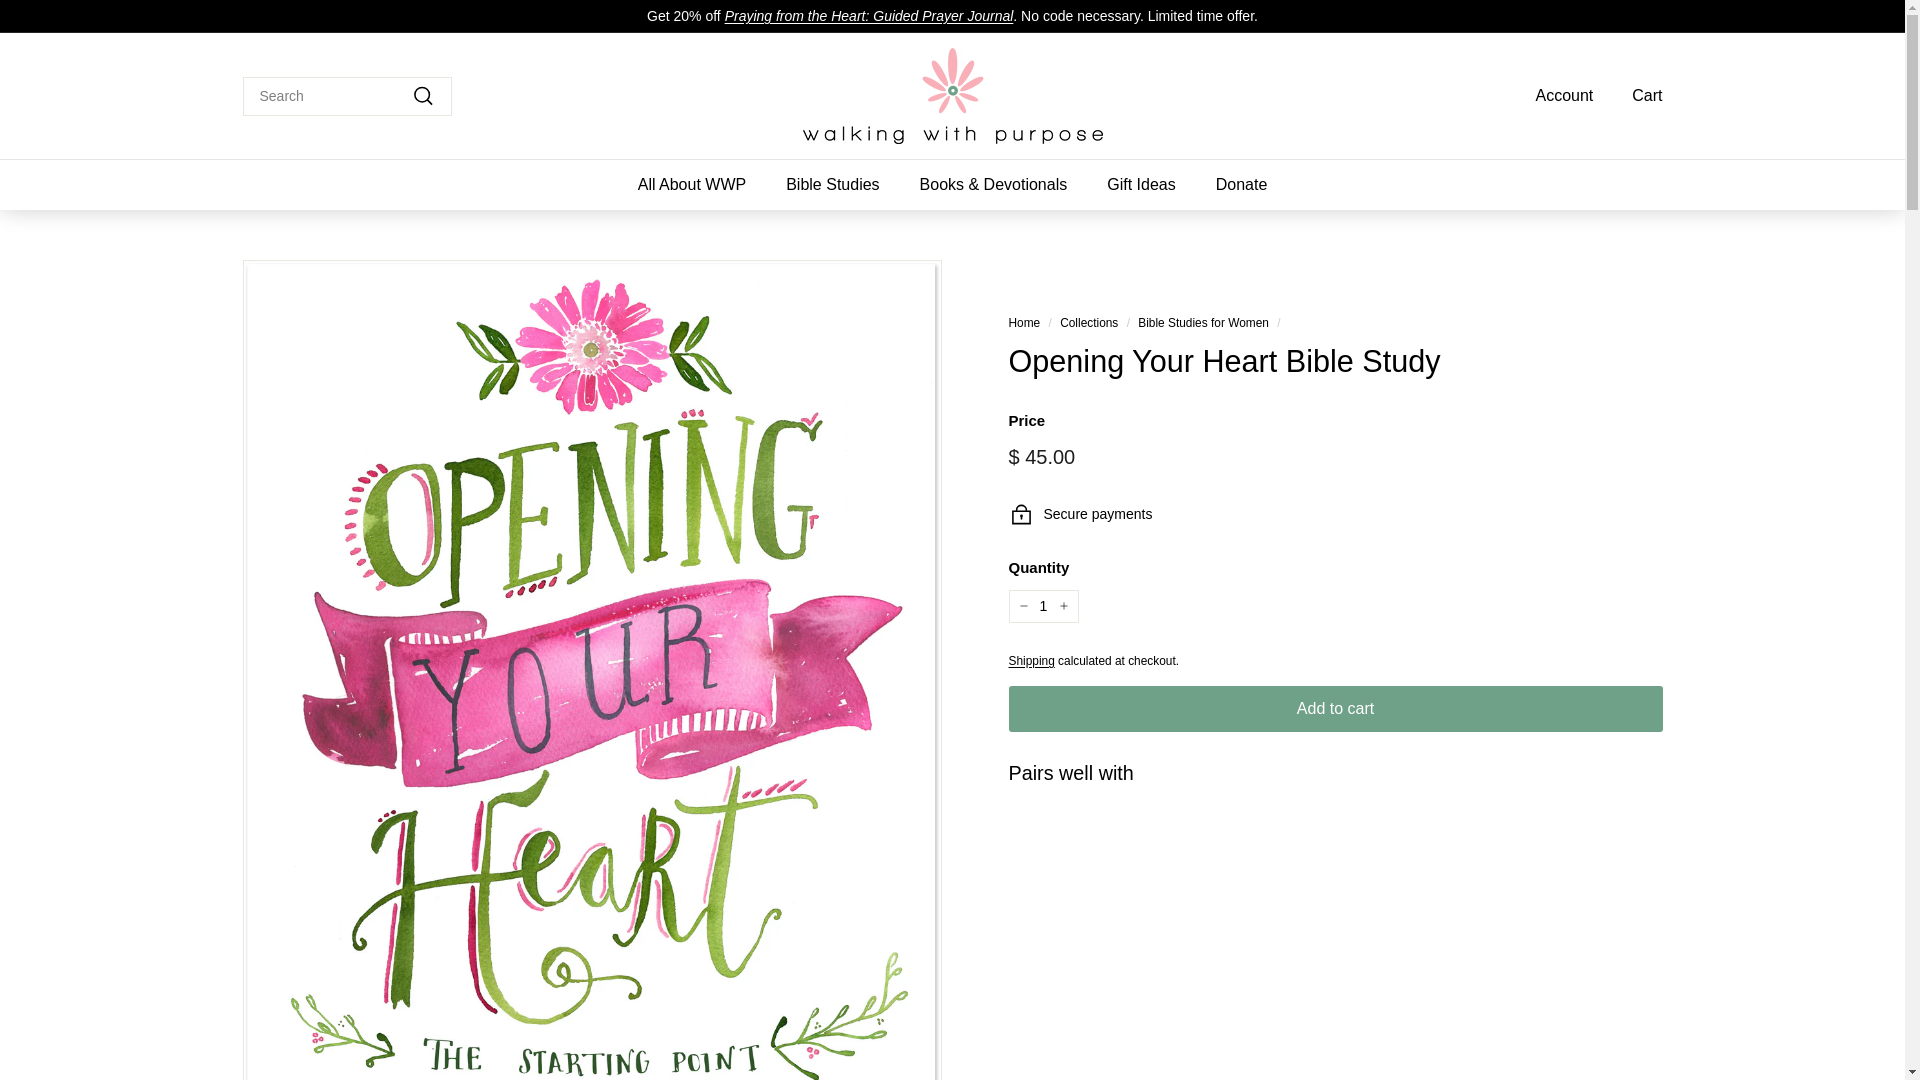  What do you see at coordinates (1640, 95) in the screenshot?
I see `Cart` at bounding box center [1640, 95].